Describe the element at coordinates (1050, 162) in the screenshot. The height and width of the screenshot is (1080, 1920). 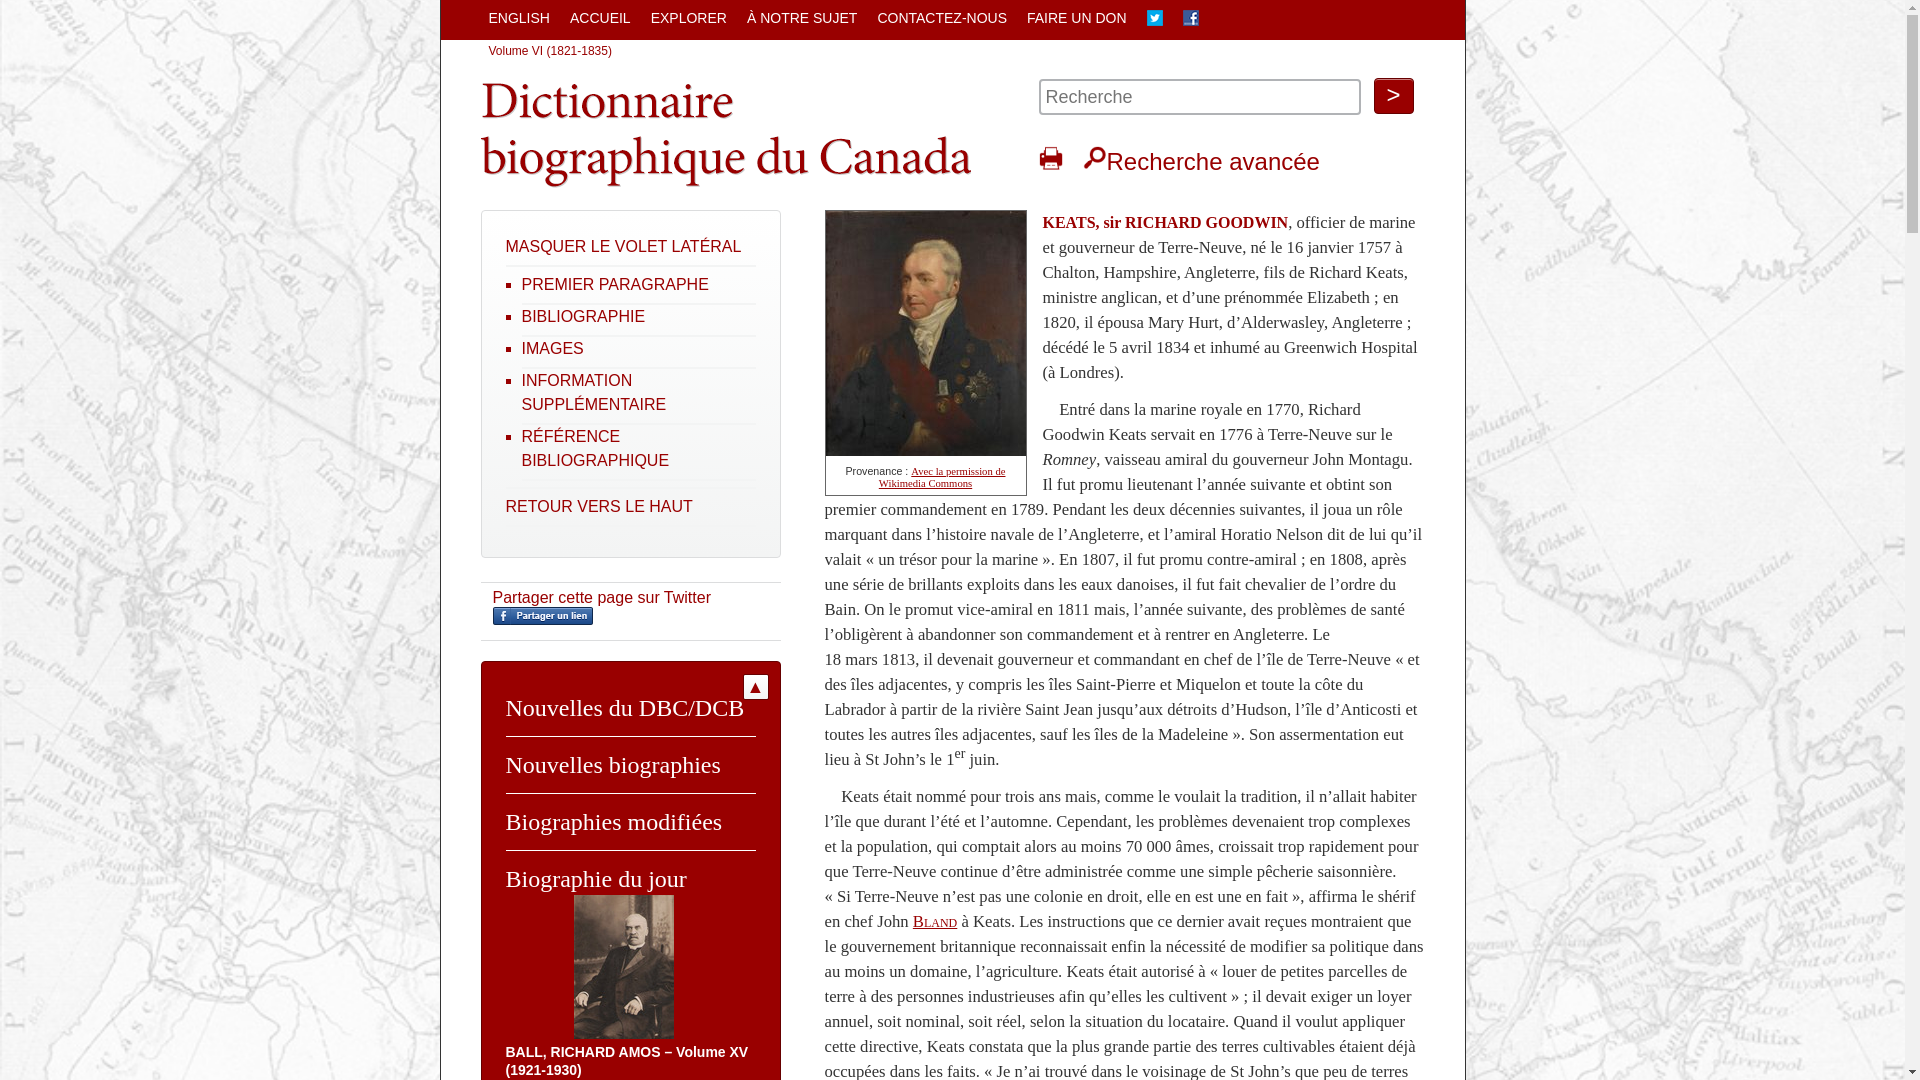
I see `Version imprimable` at that location.